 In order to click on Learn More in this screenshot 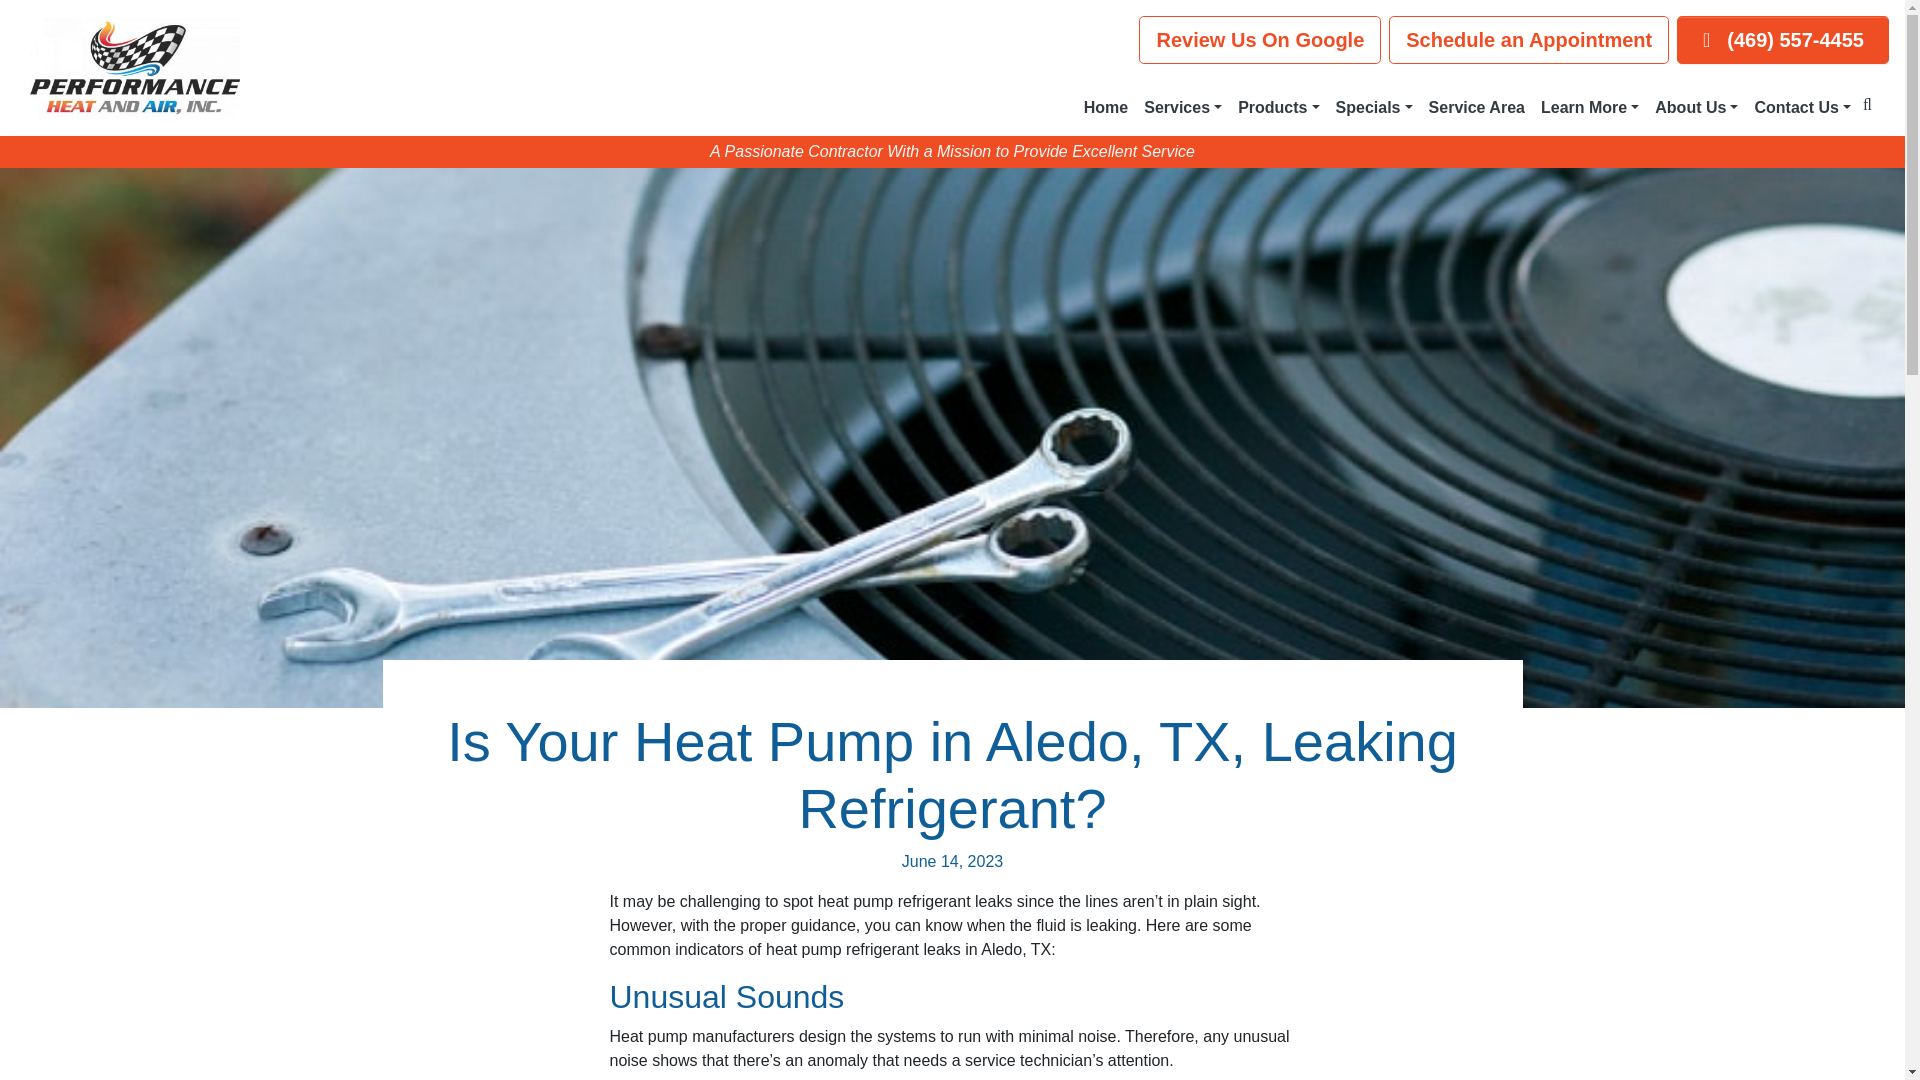, I will do `click(1590, 108)`.